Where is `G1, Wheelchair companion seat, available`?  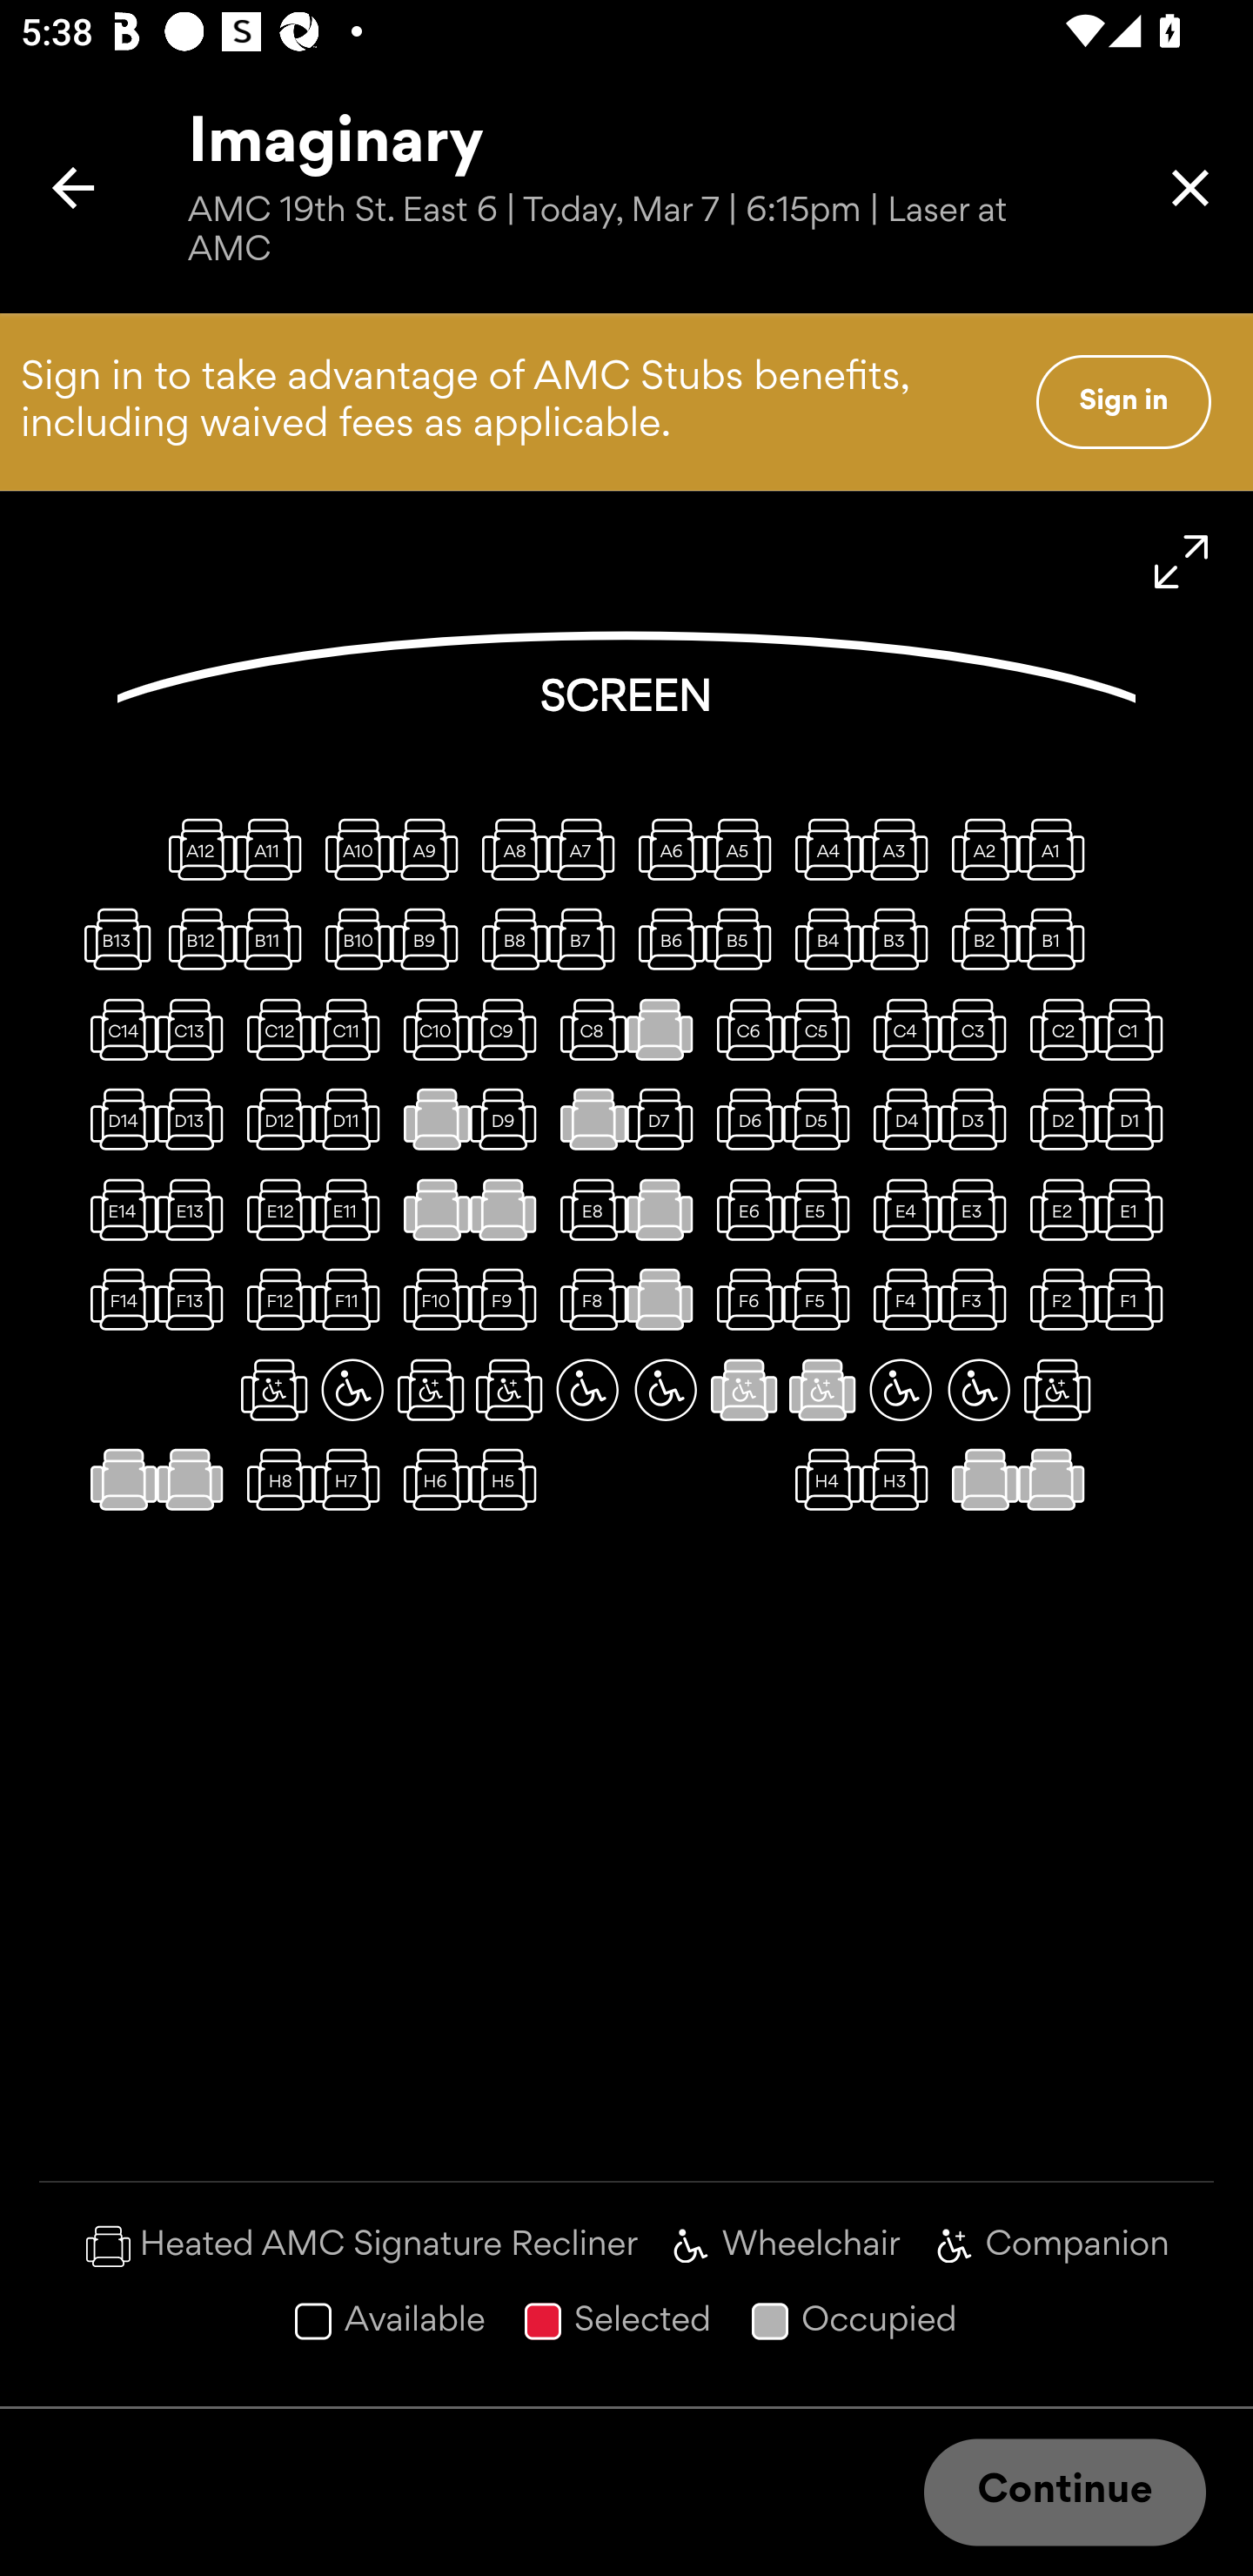 G1, Wheelchair companion seat, available is located at coordinates (1056, 1389).